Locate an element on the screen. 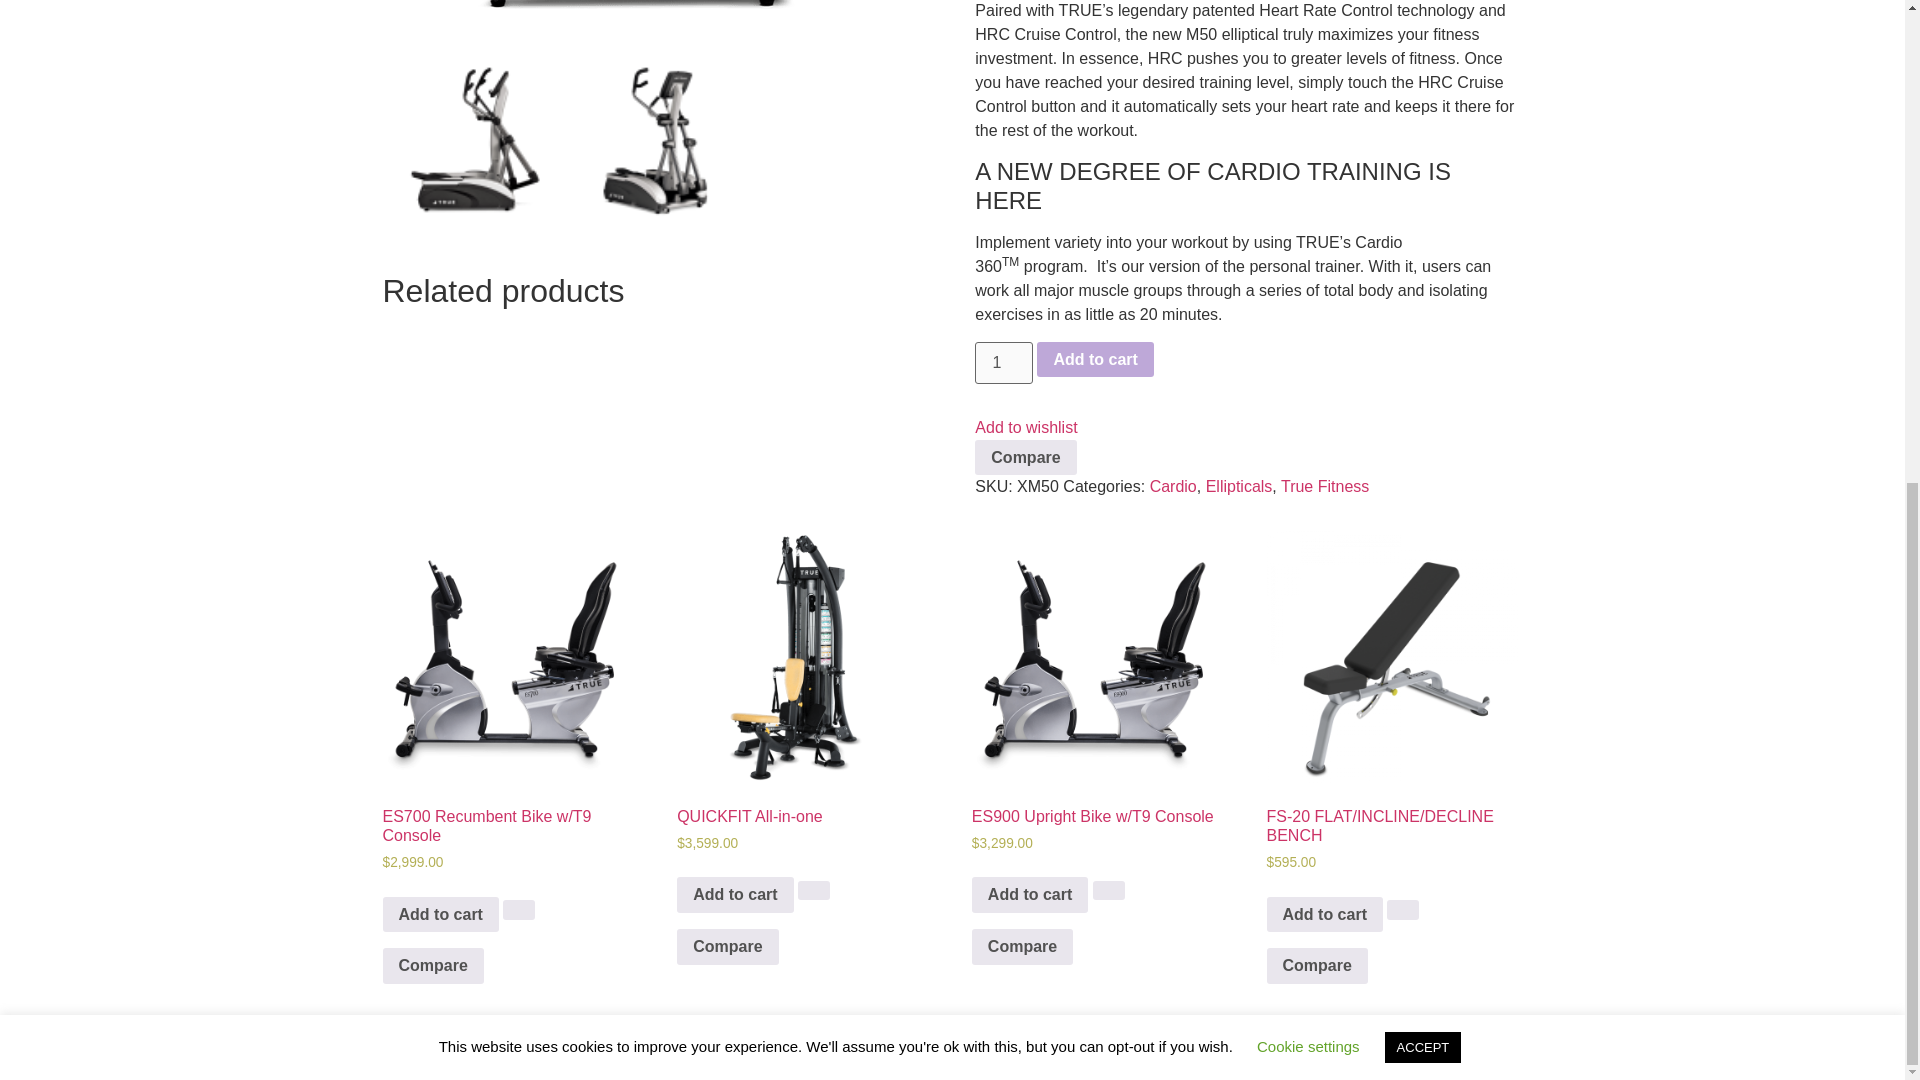 Image resolution: width=1920 pixels, height=1080 pixels. Compare is located at coordinates (1025, 458).